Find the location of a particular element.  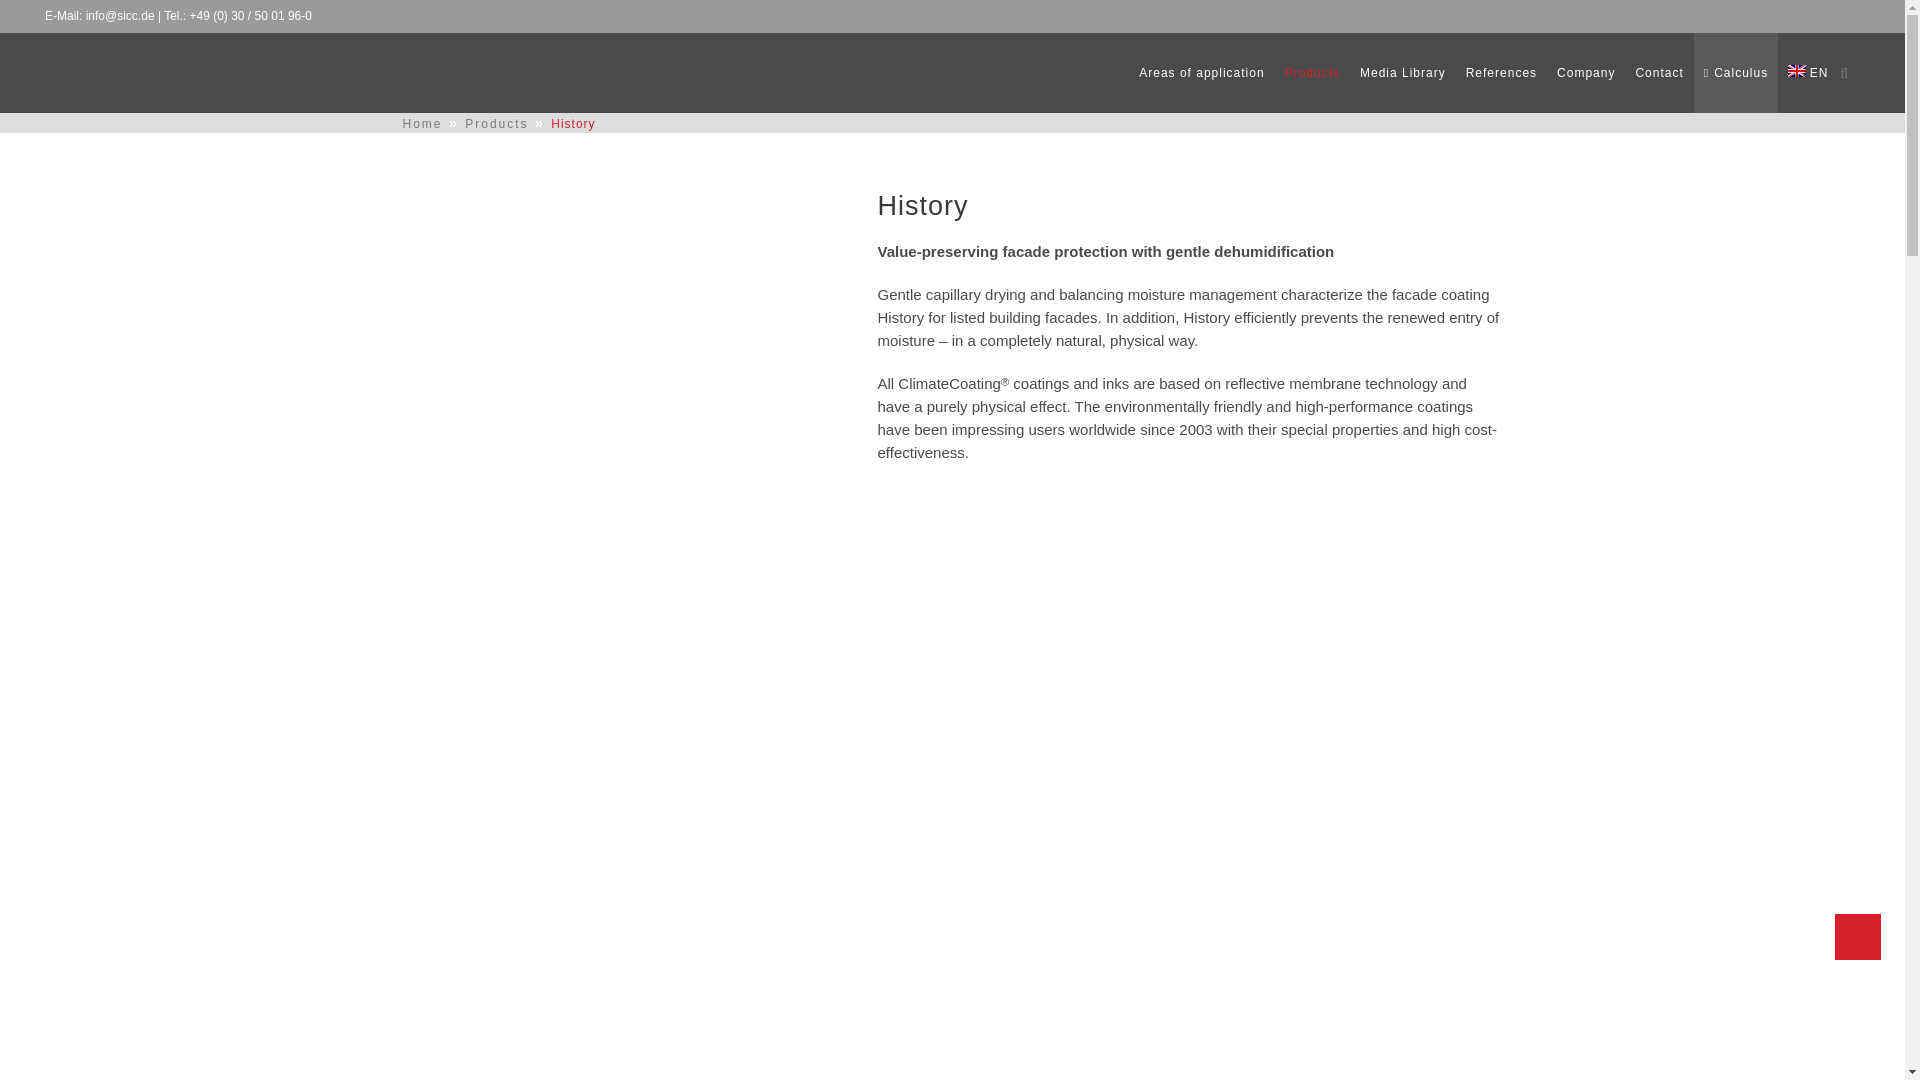

Products is located at coordinates (1312, 73).